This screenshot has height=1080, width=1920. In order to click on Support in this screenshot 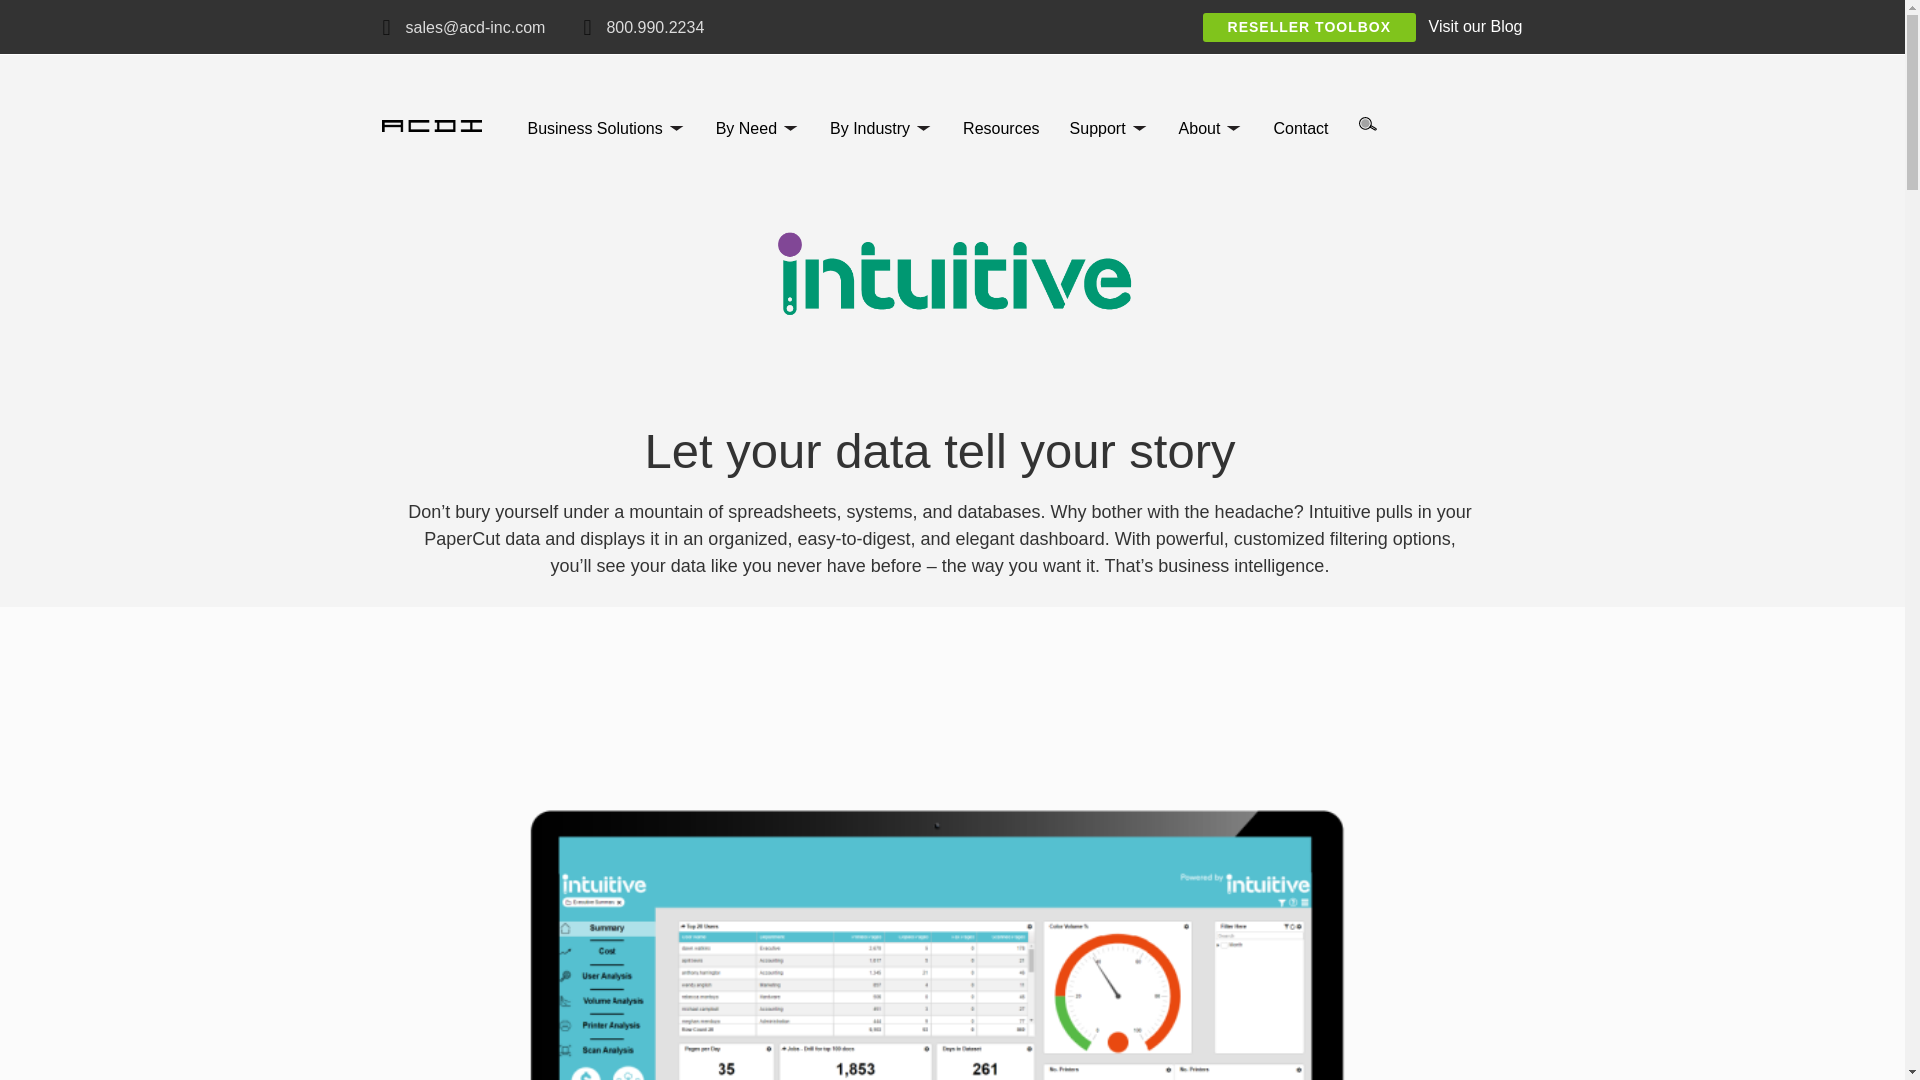, I will do `click(1097, 128)`.